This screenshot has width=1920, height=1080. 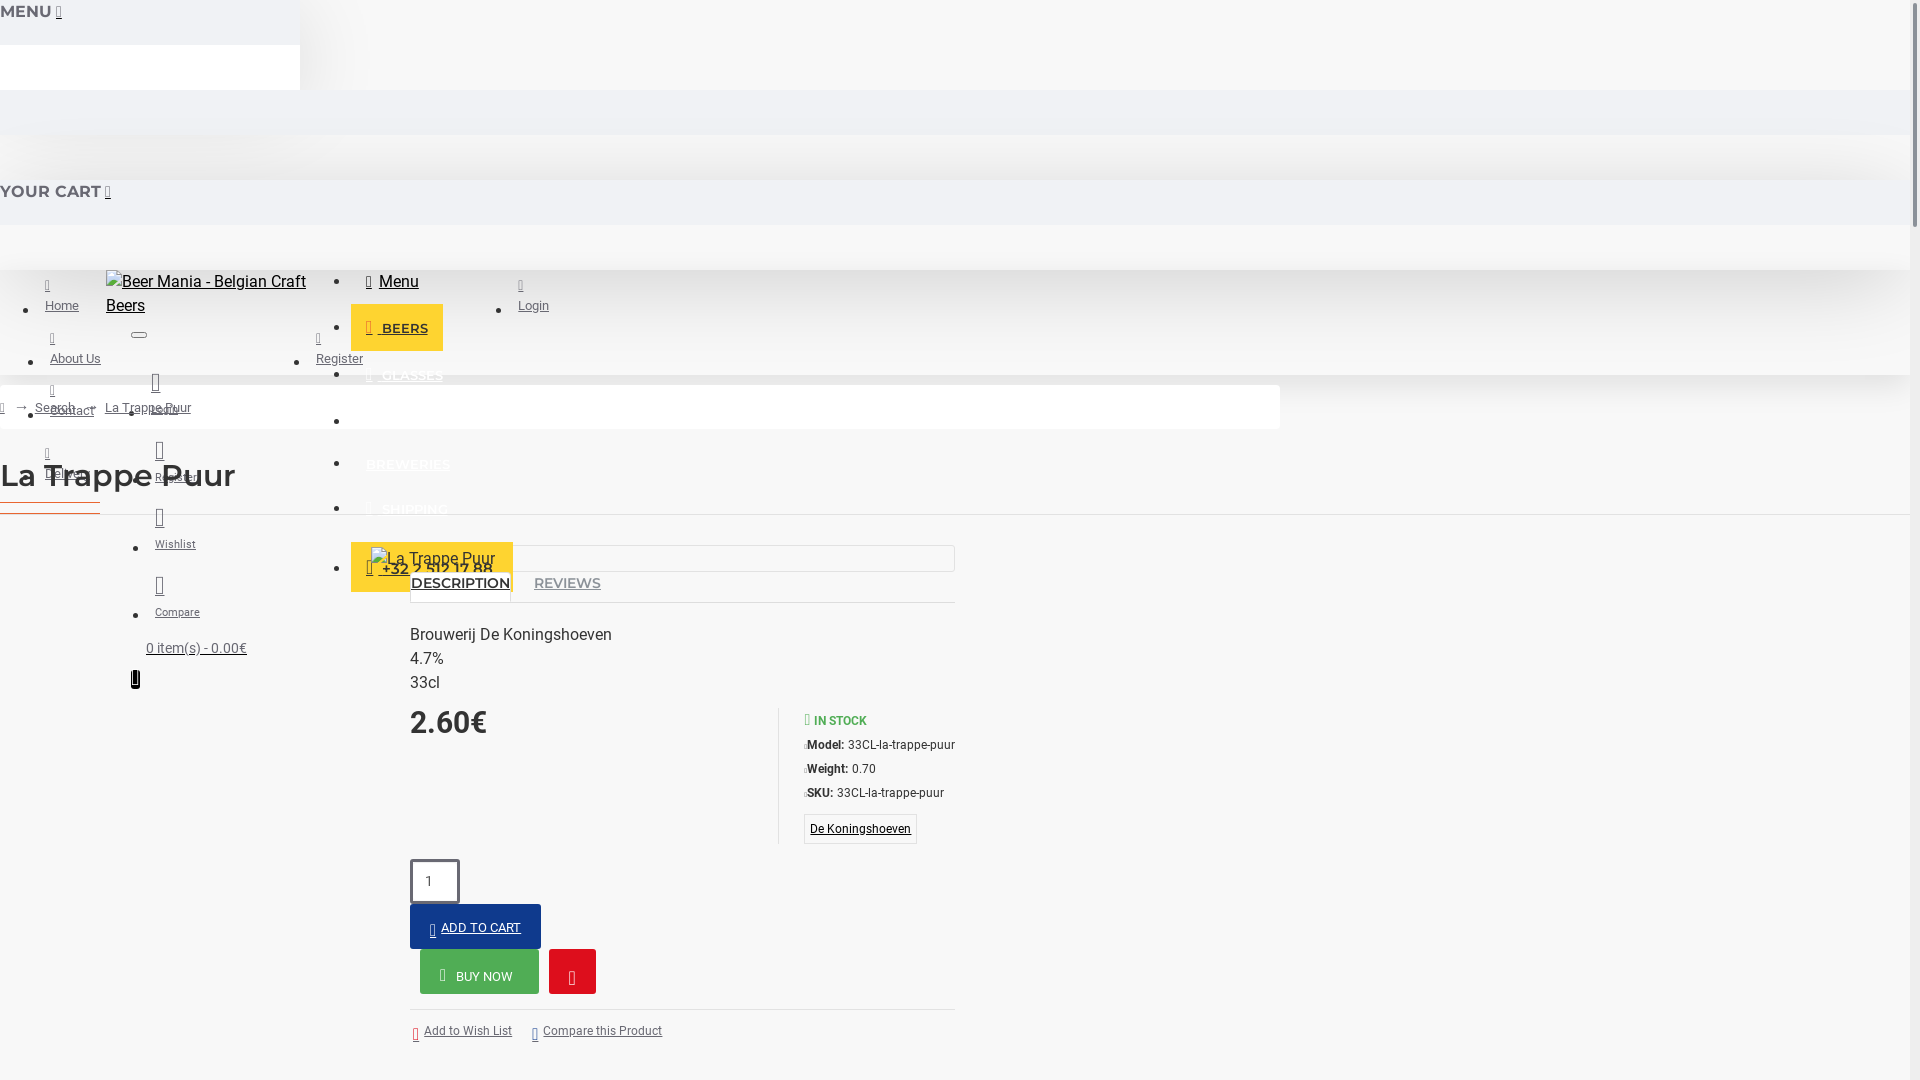 I want to click on La Trappe Puur, so click(x=433, y=559).